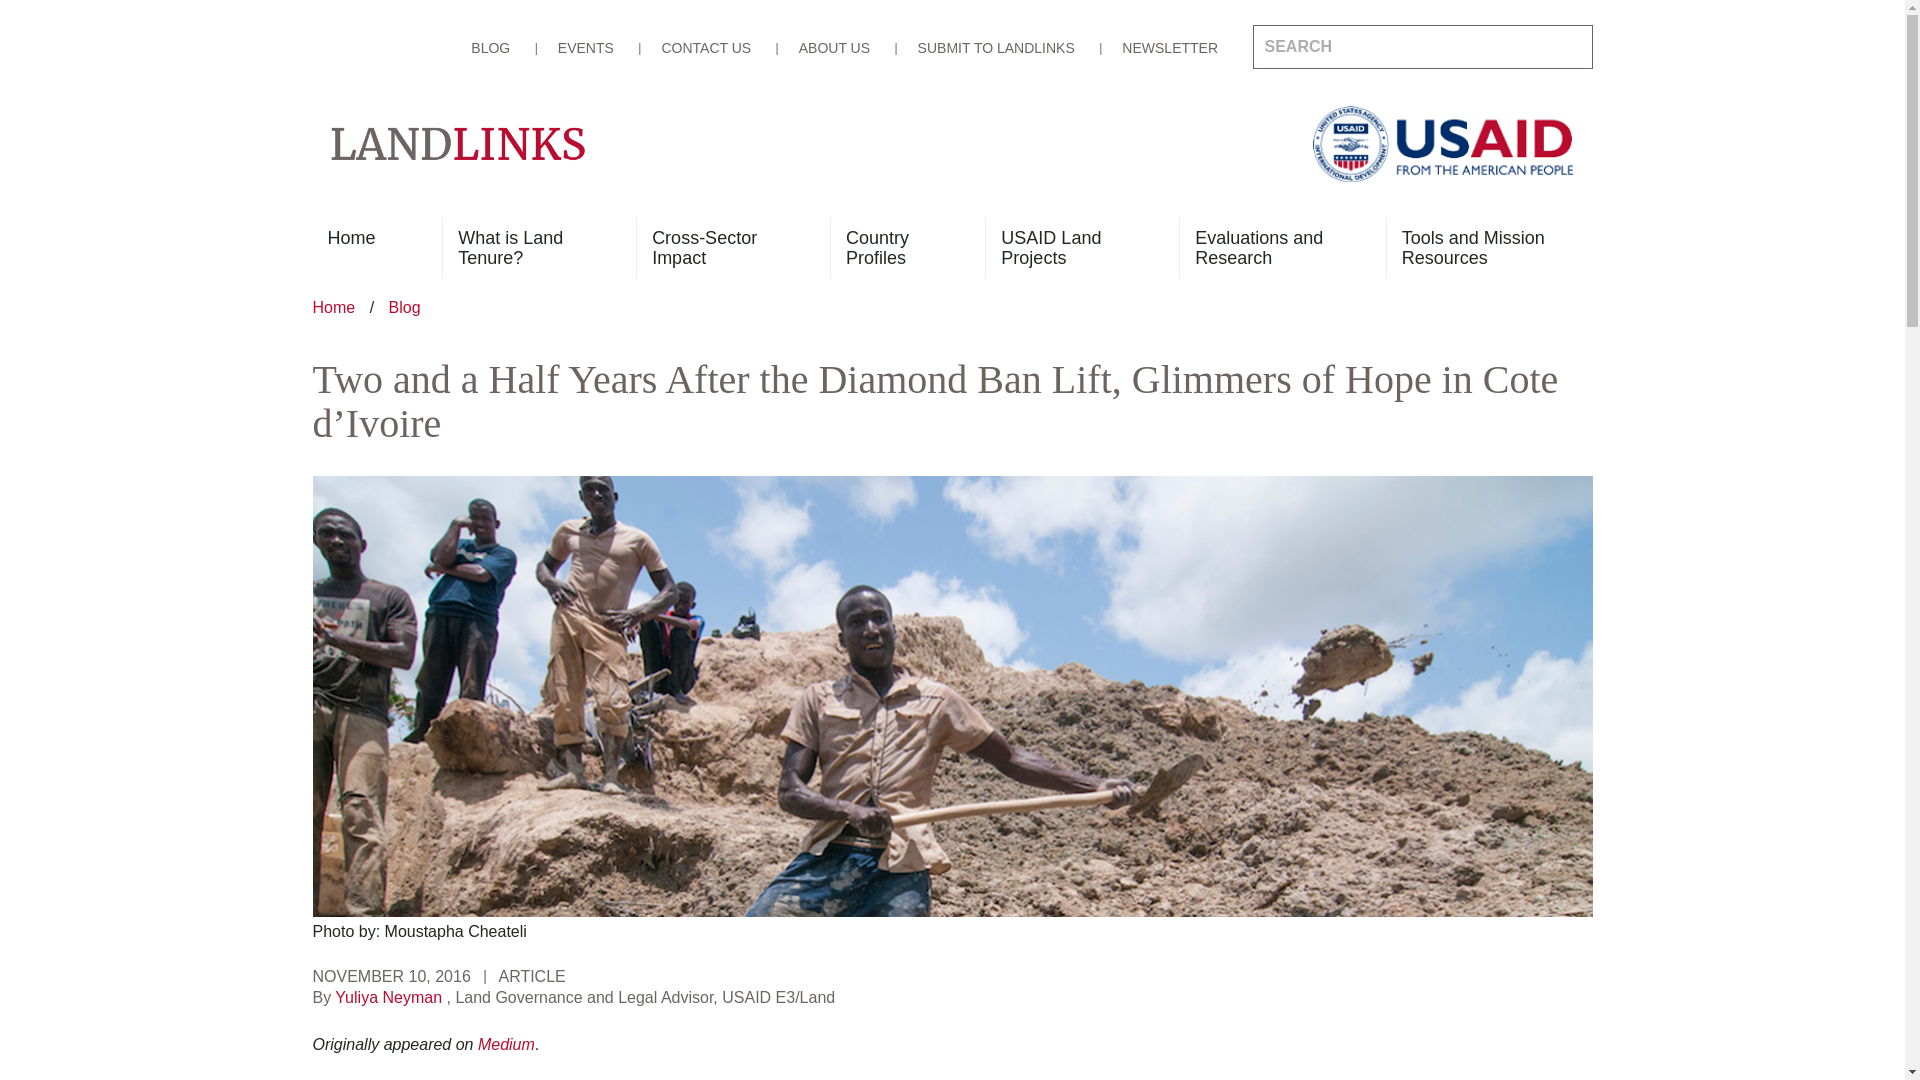  Describe the element at coordinates (1421, 46) in the screenshot. I see `Search for:` at that location.